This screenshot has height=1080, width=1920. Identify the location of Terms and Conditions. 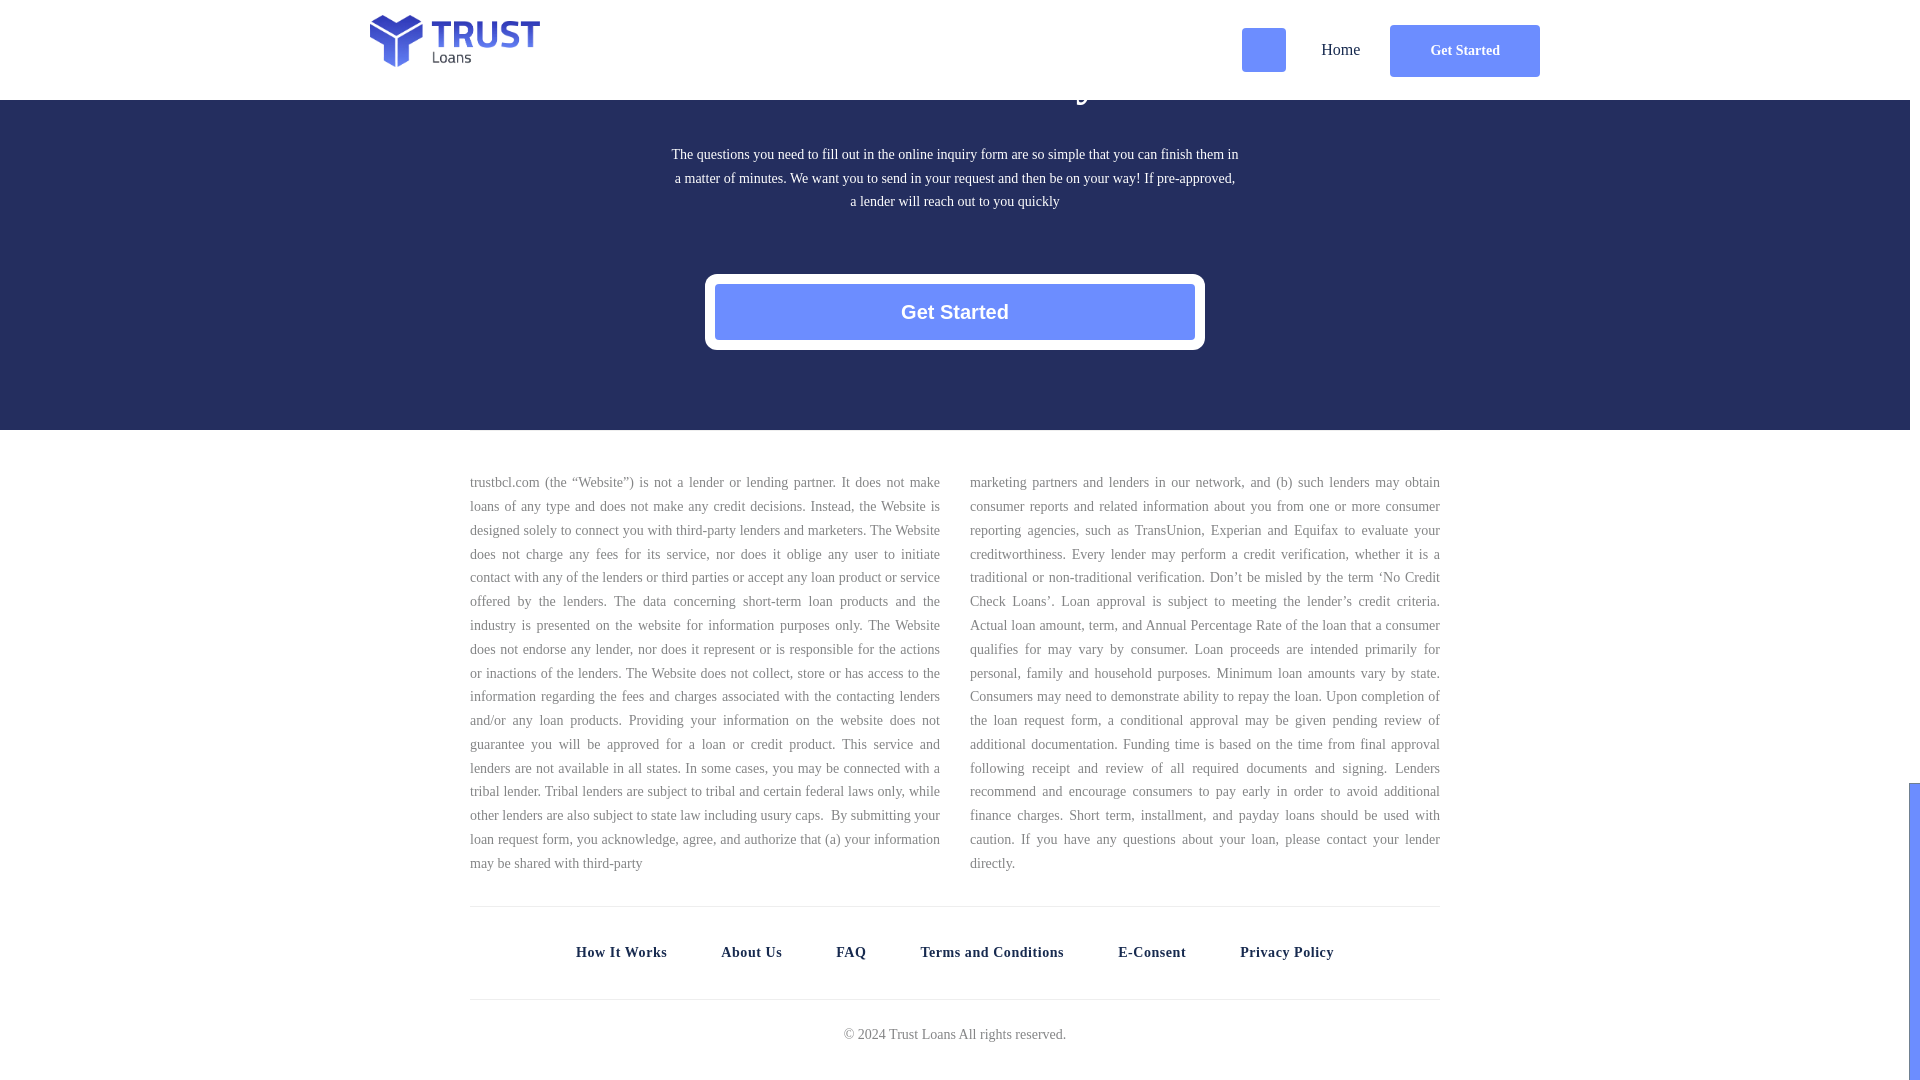
(991, 952).